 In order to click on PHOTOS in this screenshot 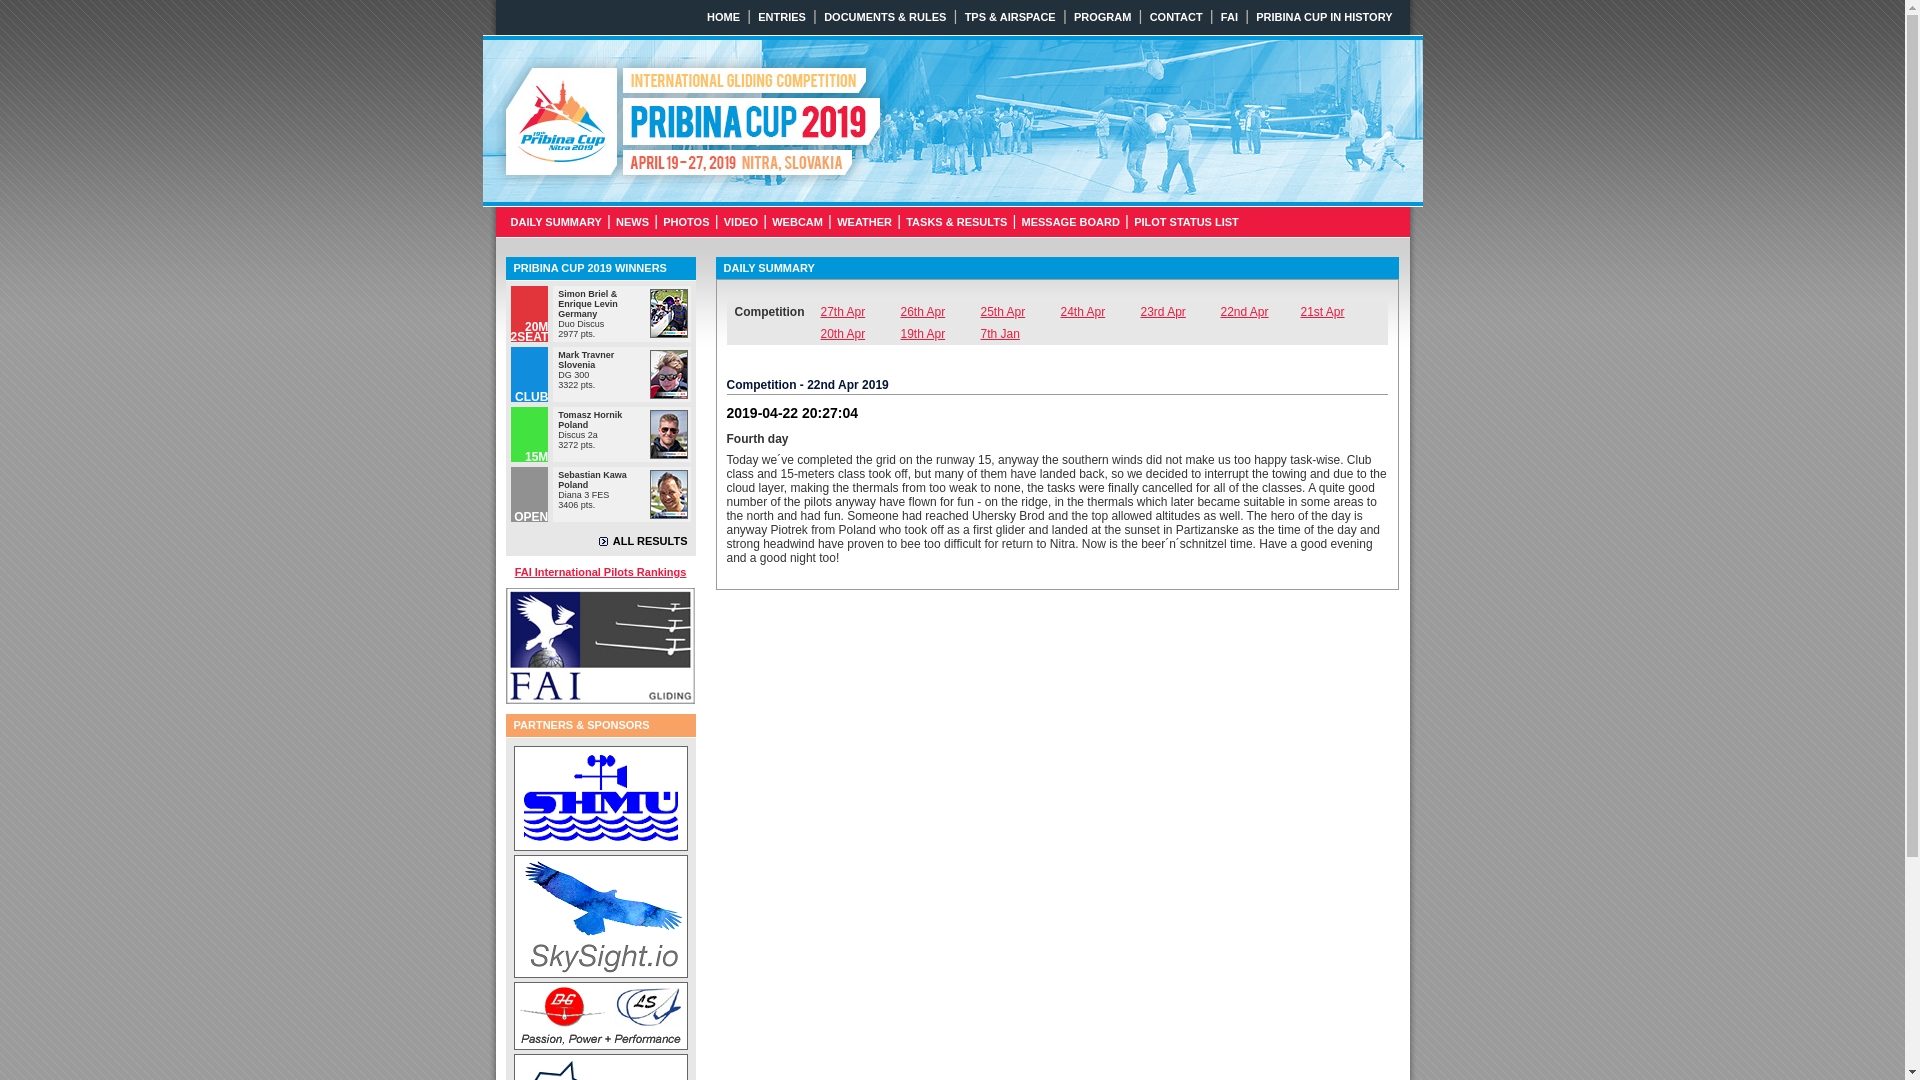, I will do `click(686, 222)`.